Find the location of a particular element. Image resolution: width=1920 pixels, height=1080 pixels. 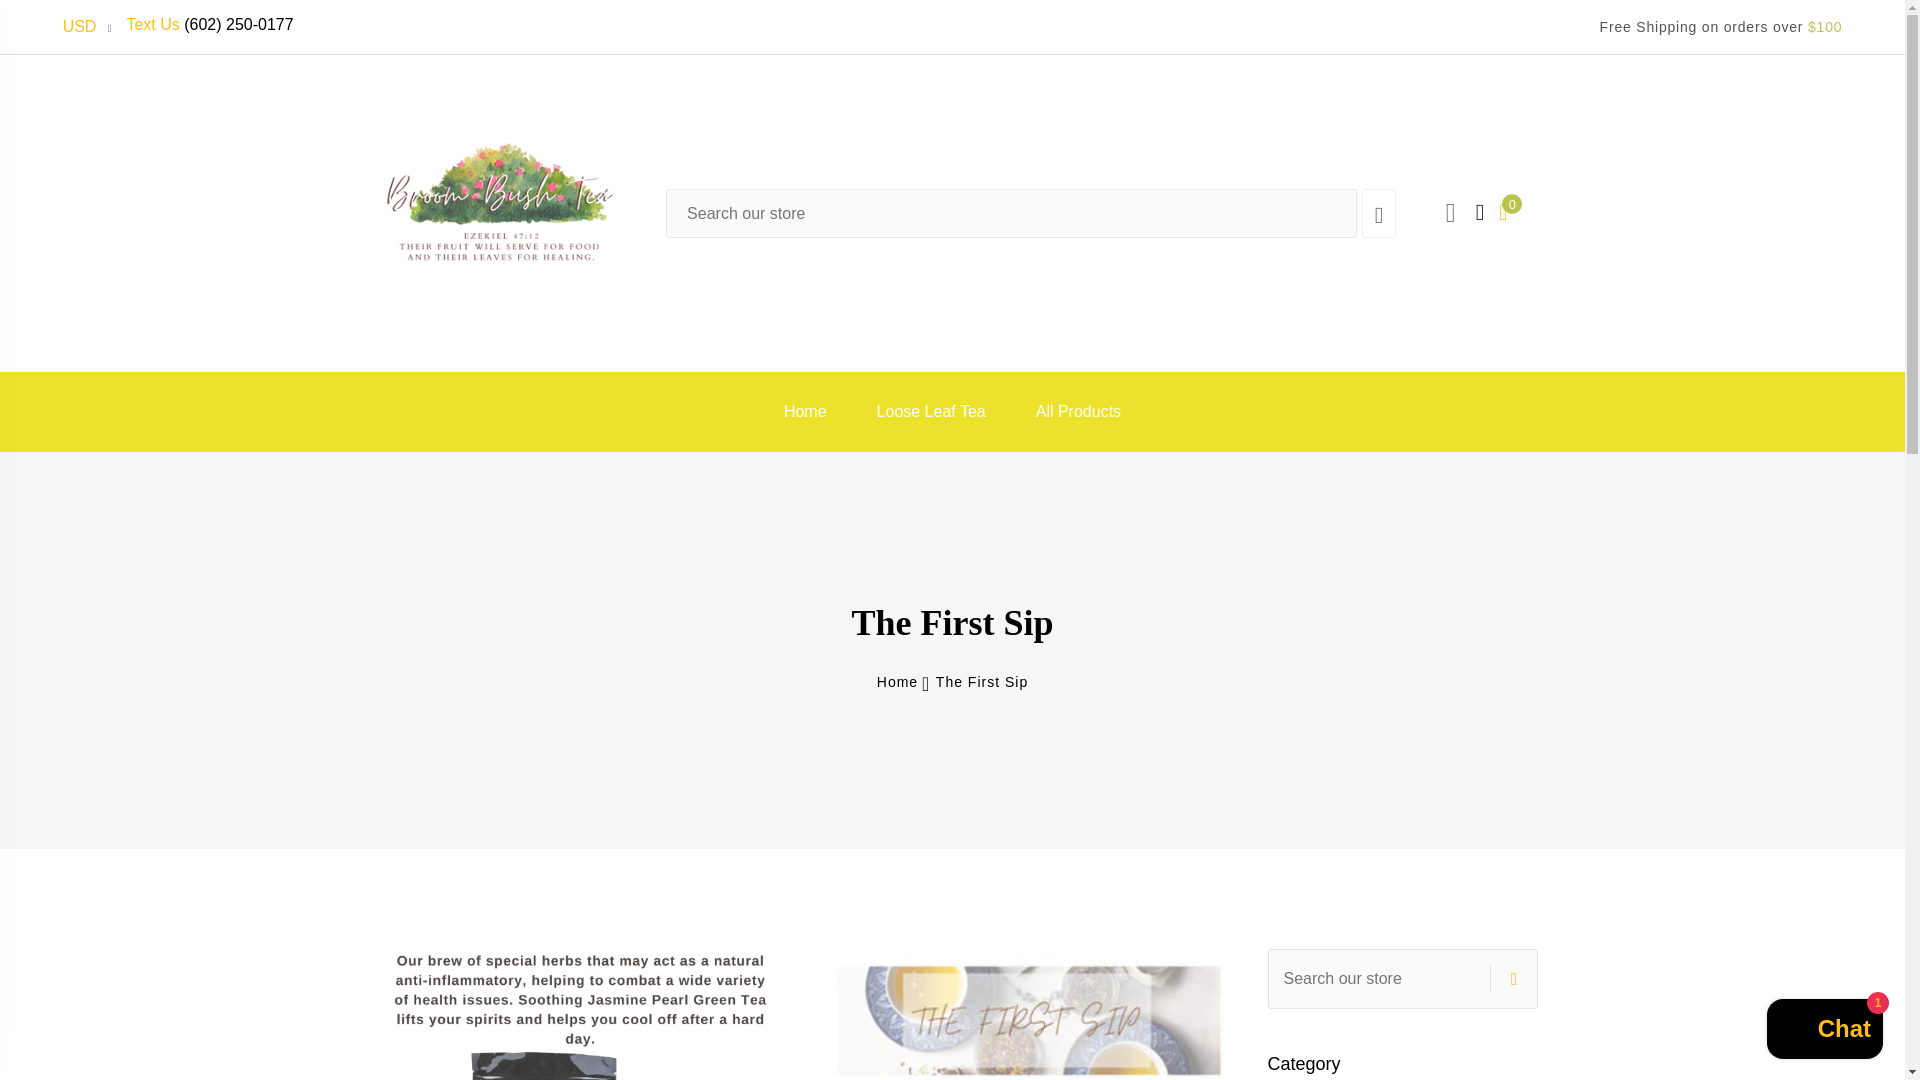

Loose Leaf Tea is located at coordinates (932, 412).